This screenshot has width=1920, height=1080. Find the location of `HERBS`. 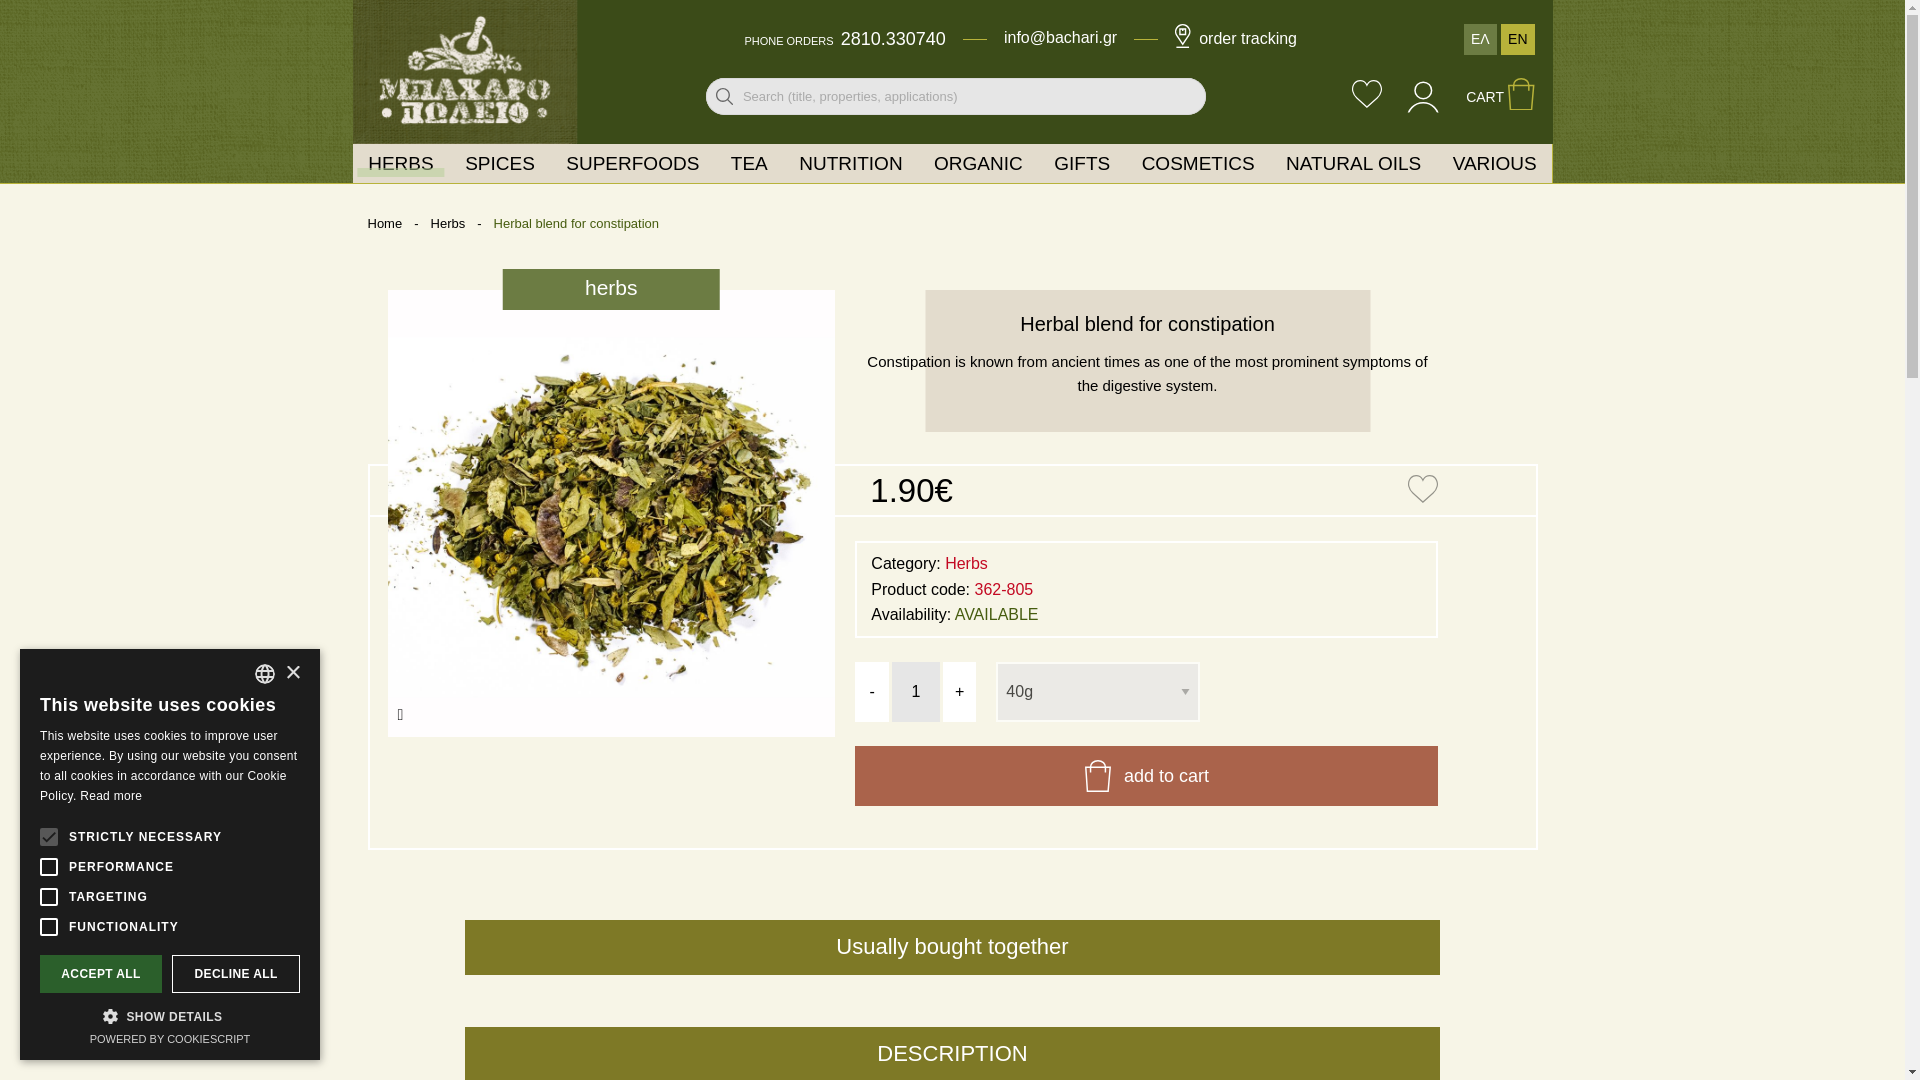

HERBS is located at coordinates (400, 162).